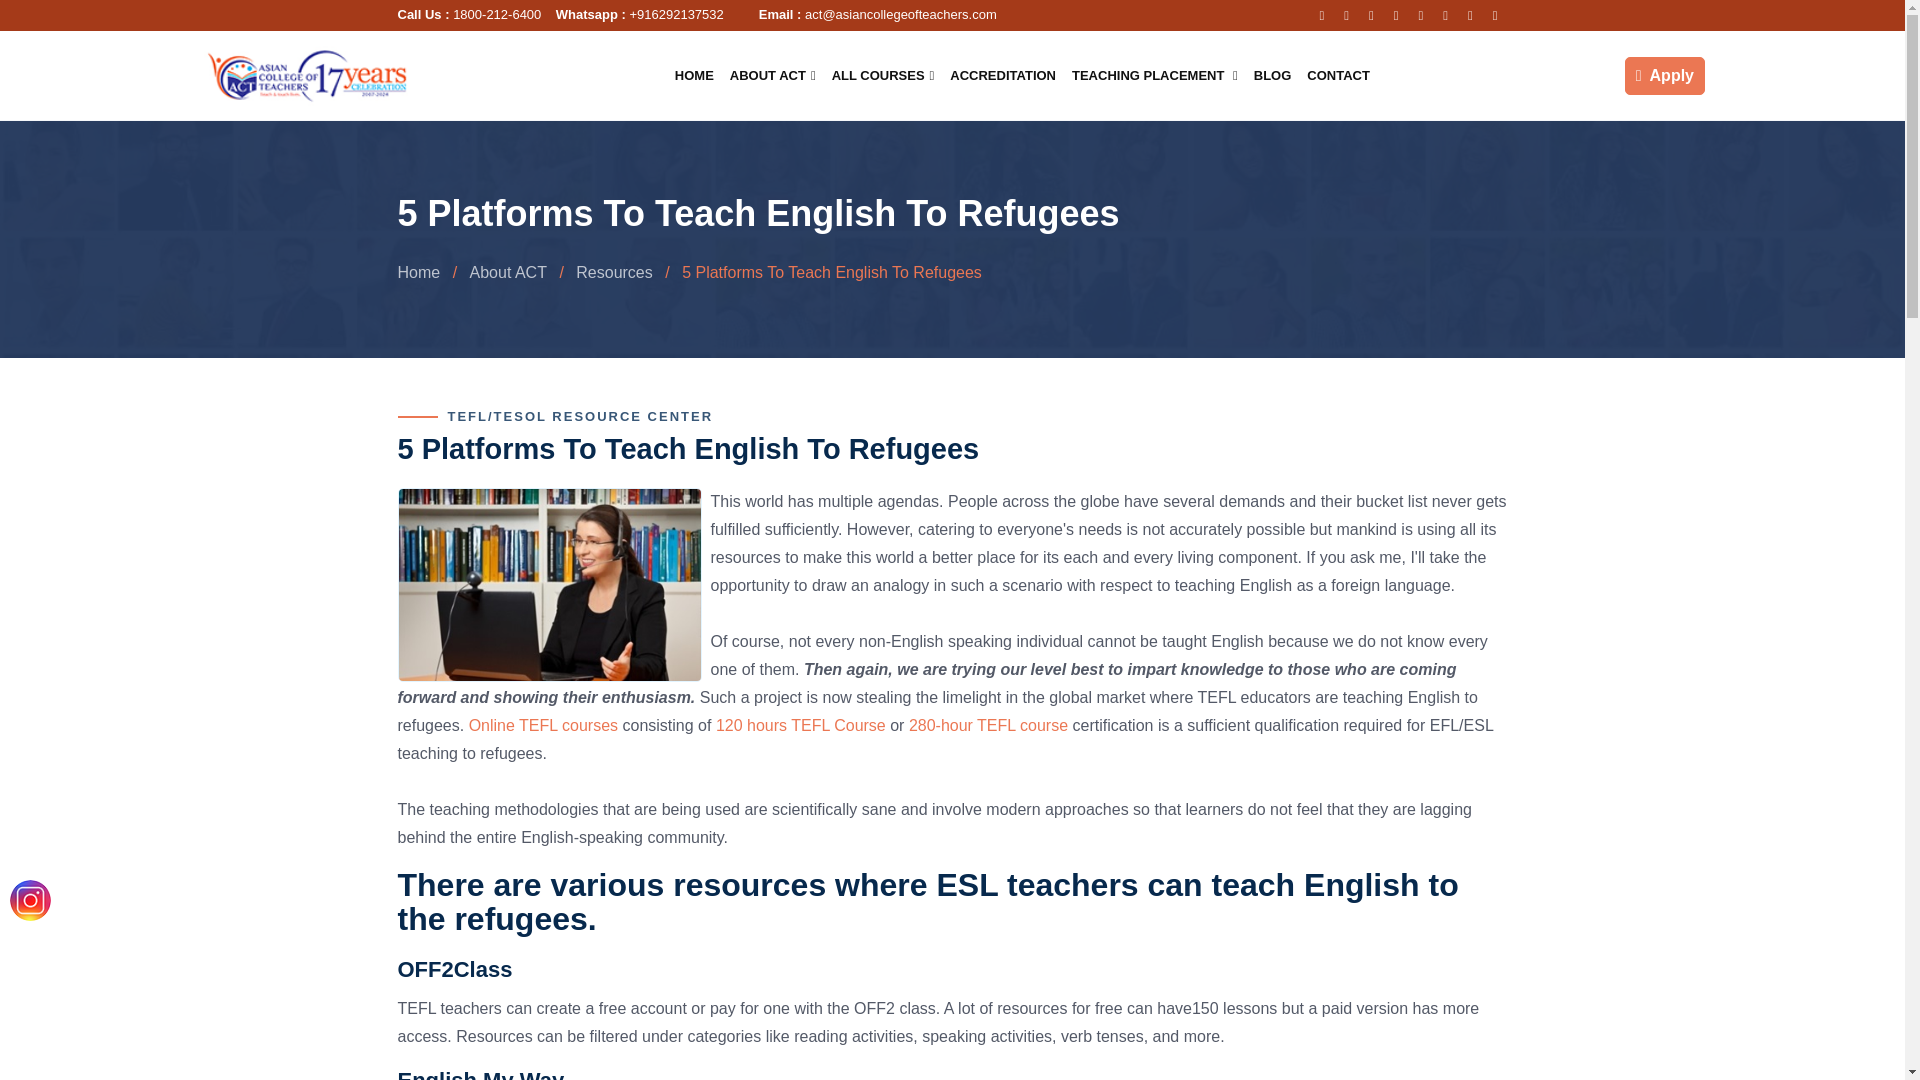 This screenshot has height=1080, width=1920. I want to click on Online TEFL courses, so click(543, 726).